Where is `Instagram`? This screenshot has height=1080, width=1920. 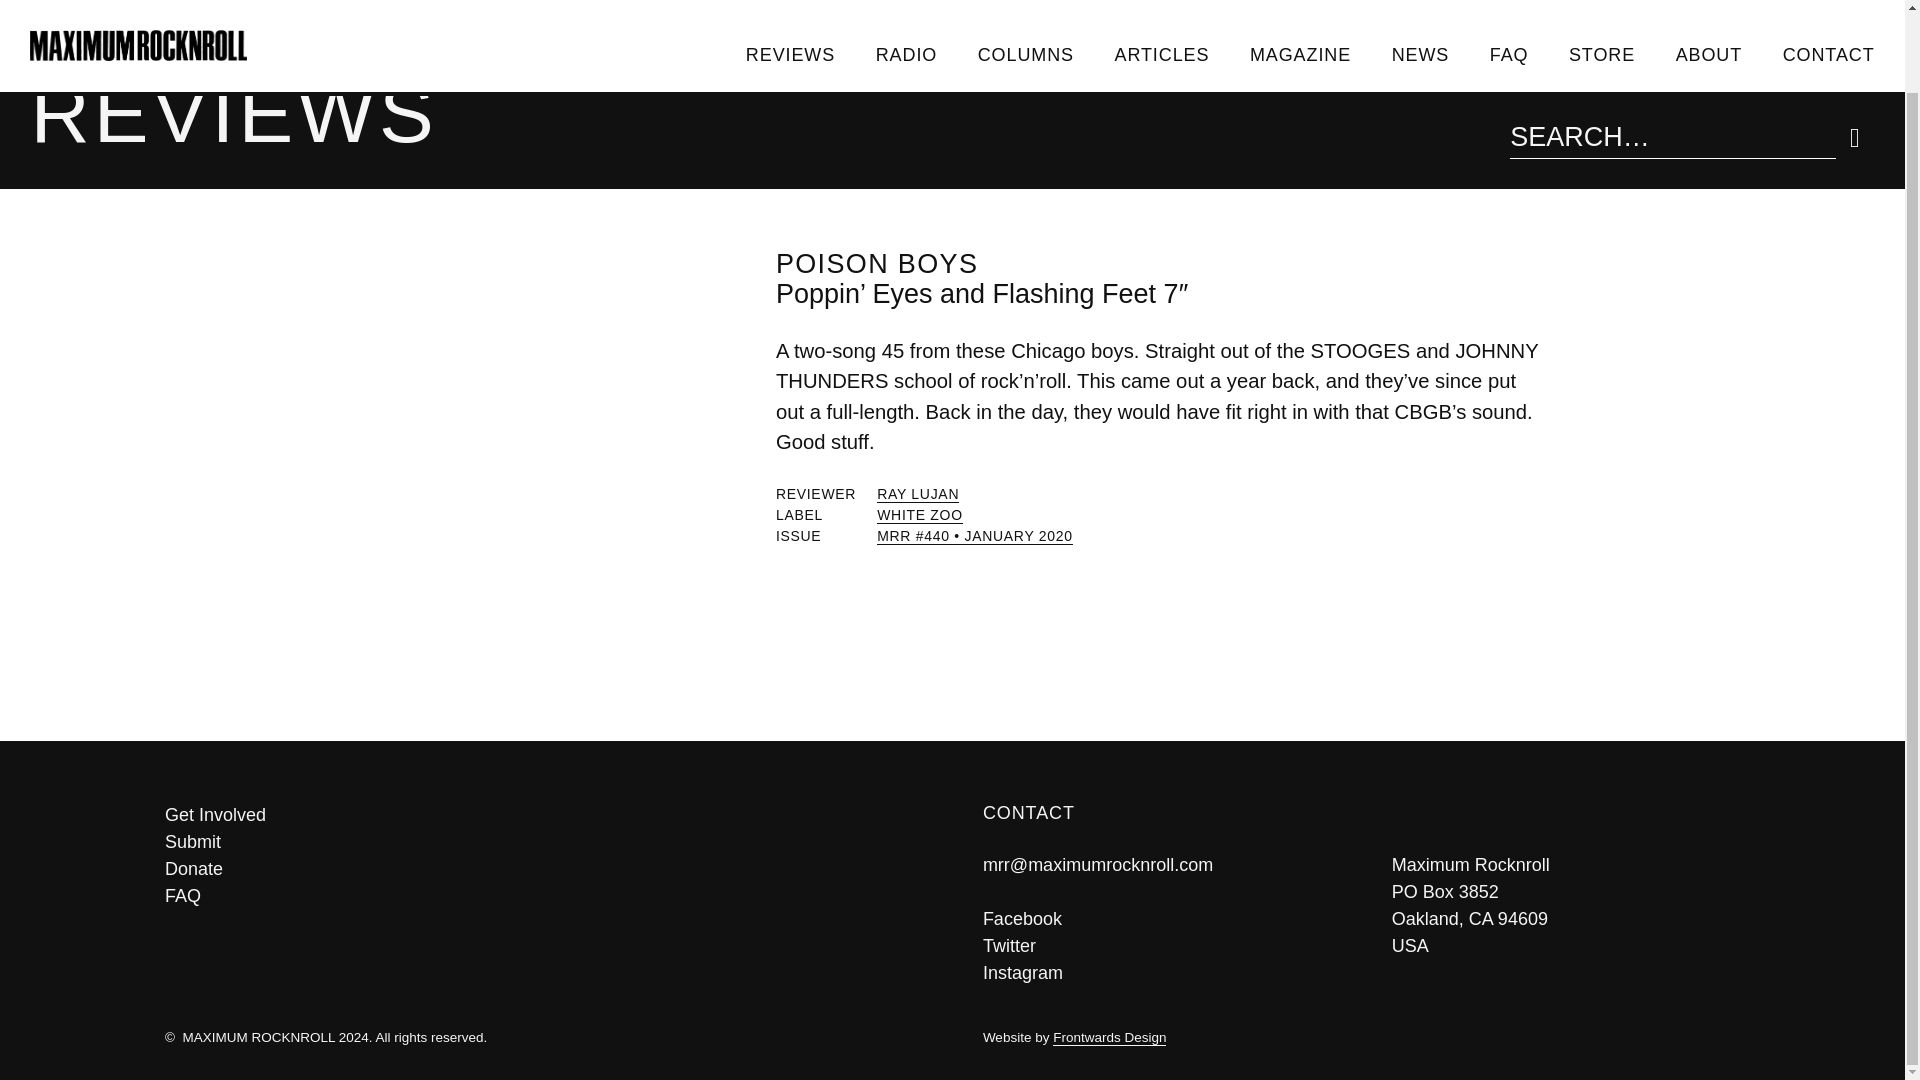
Instagram is located at coordinates (1023, 972).